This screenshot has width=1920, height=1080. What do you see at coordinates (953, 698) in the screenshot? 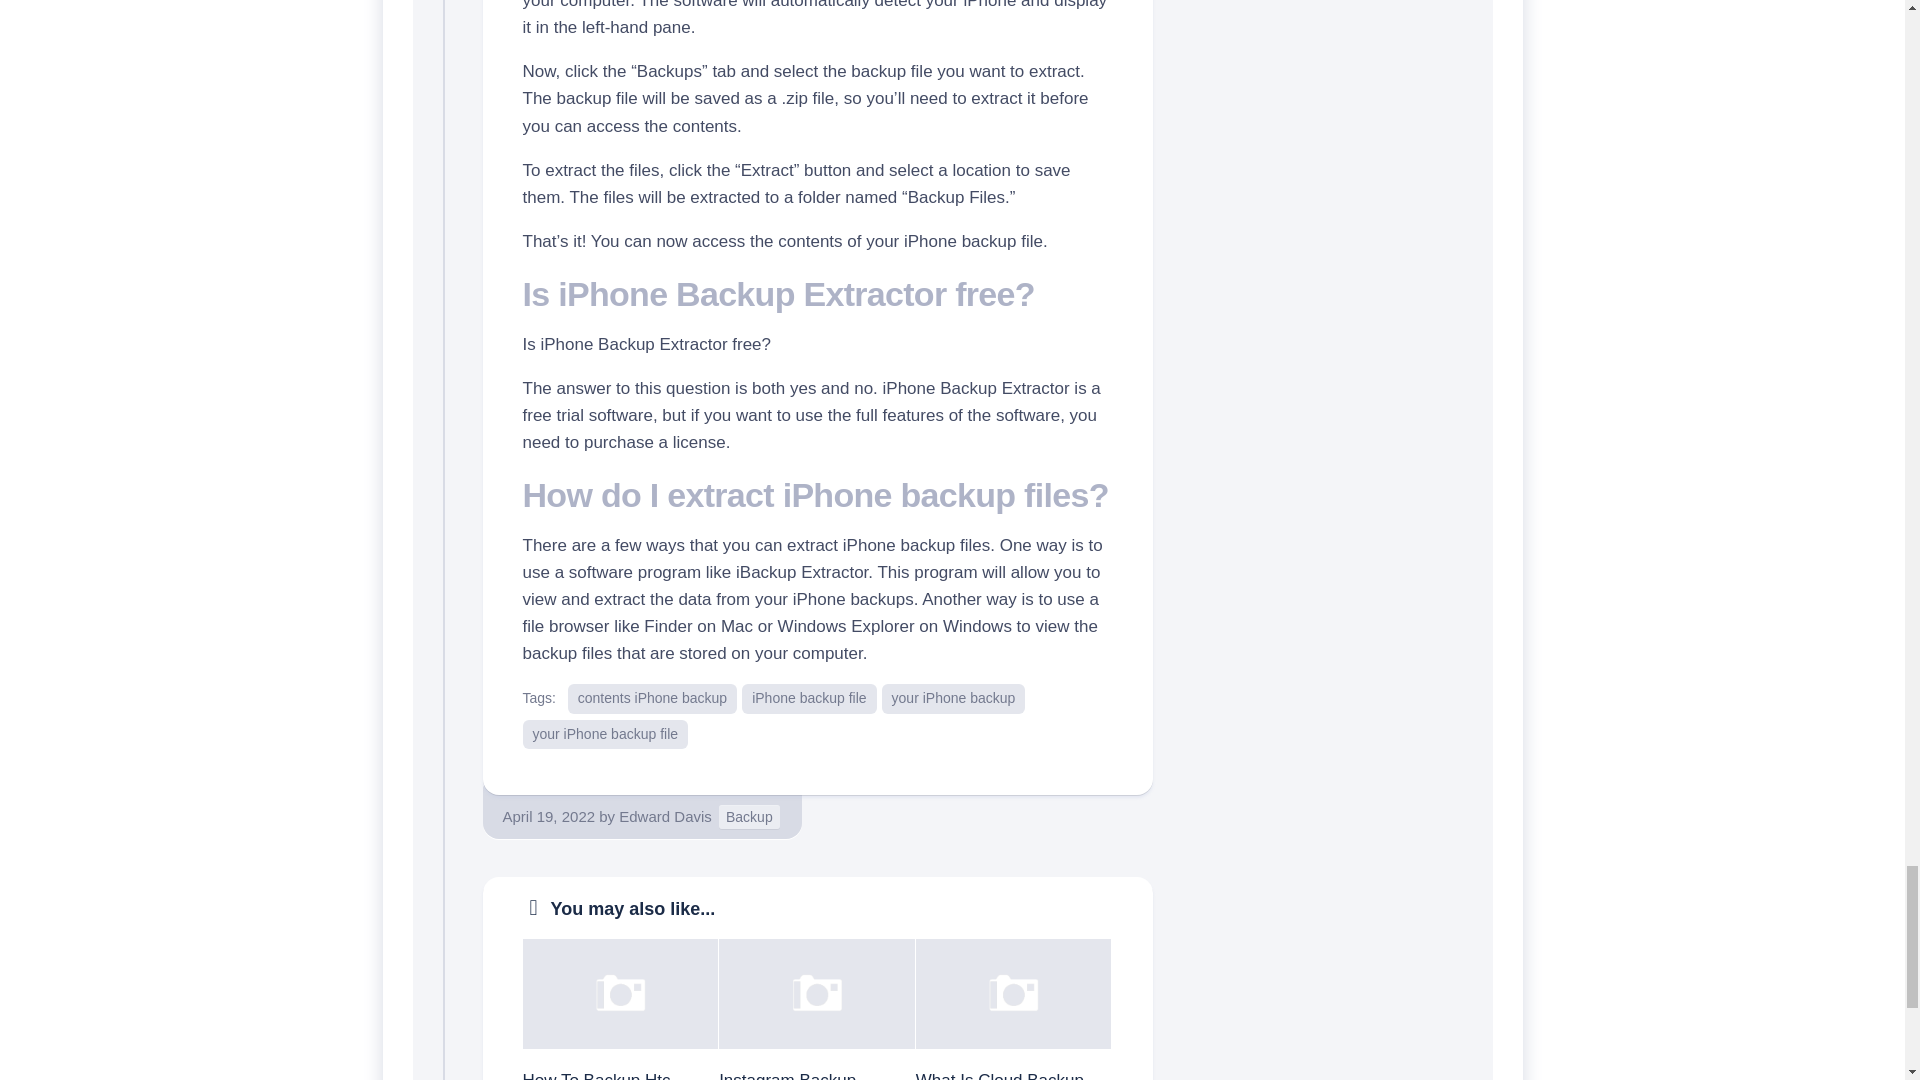
I see `your iPhone backup` at bounding box center [953, 698].